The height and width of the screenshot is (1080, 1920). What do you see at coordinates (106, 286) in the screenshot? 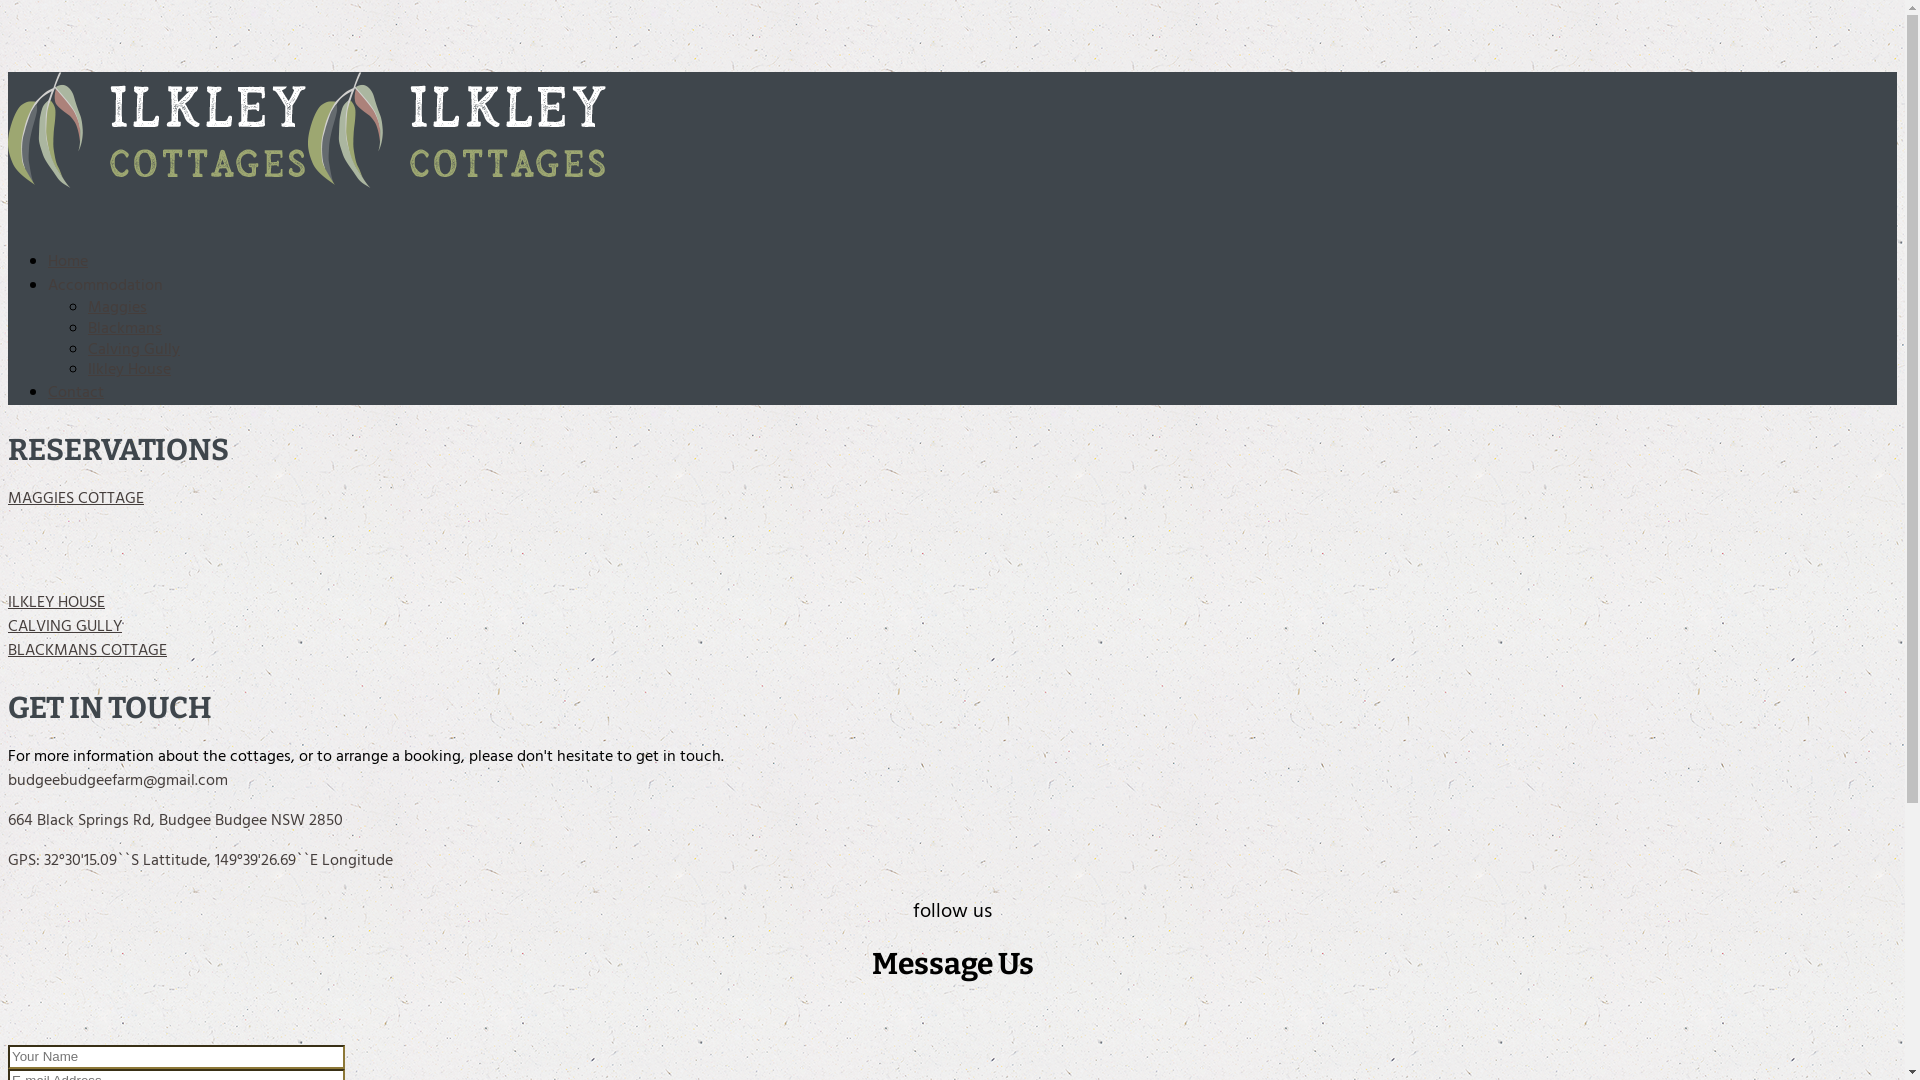
I see `Accommodation` at bounding box center [106, 286].